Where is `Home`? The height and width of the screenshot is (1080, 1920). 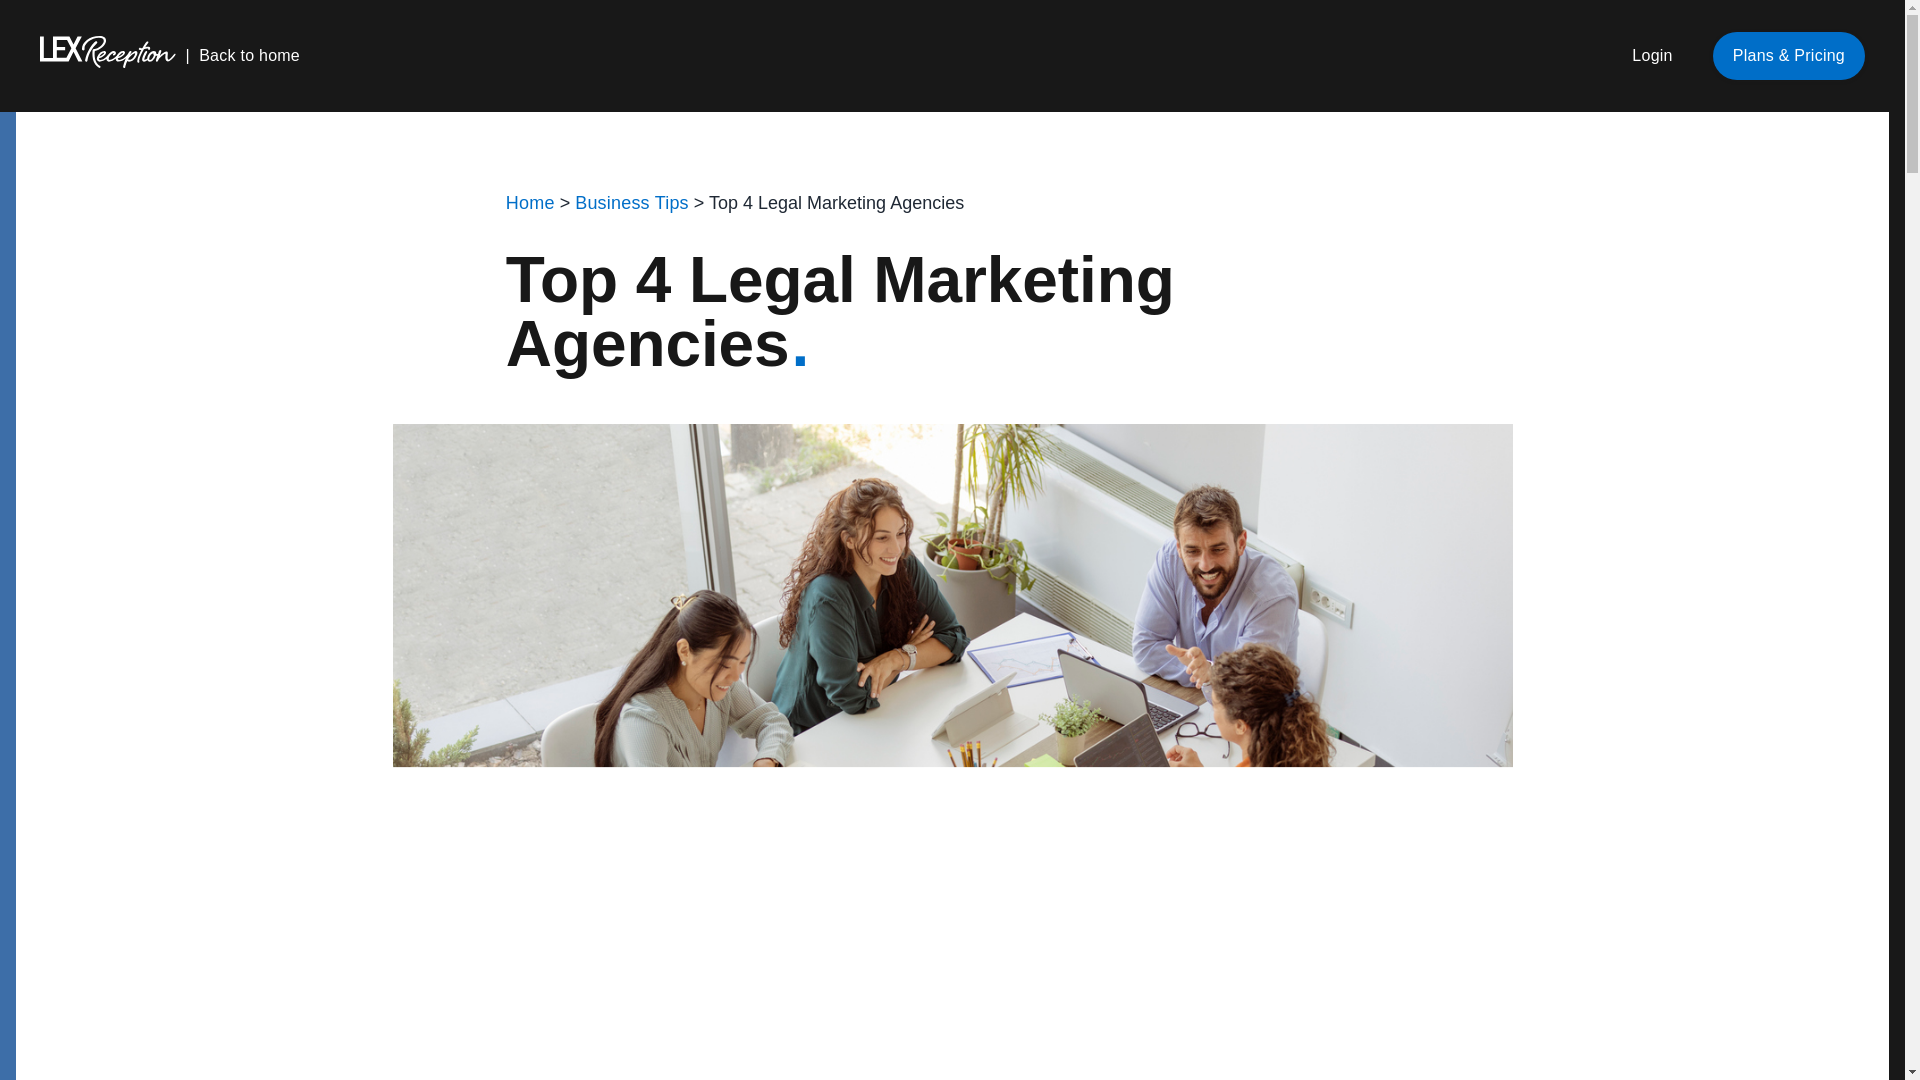
Home is located at coordinates (530, 203).